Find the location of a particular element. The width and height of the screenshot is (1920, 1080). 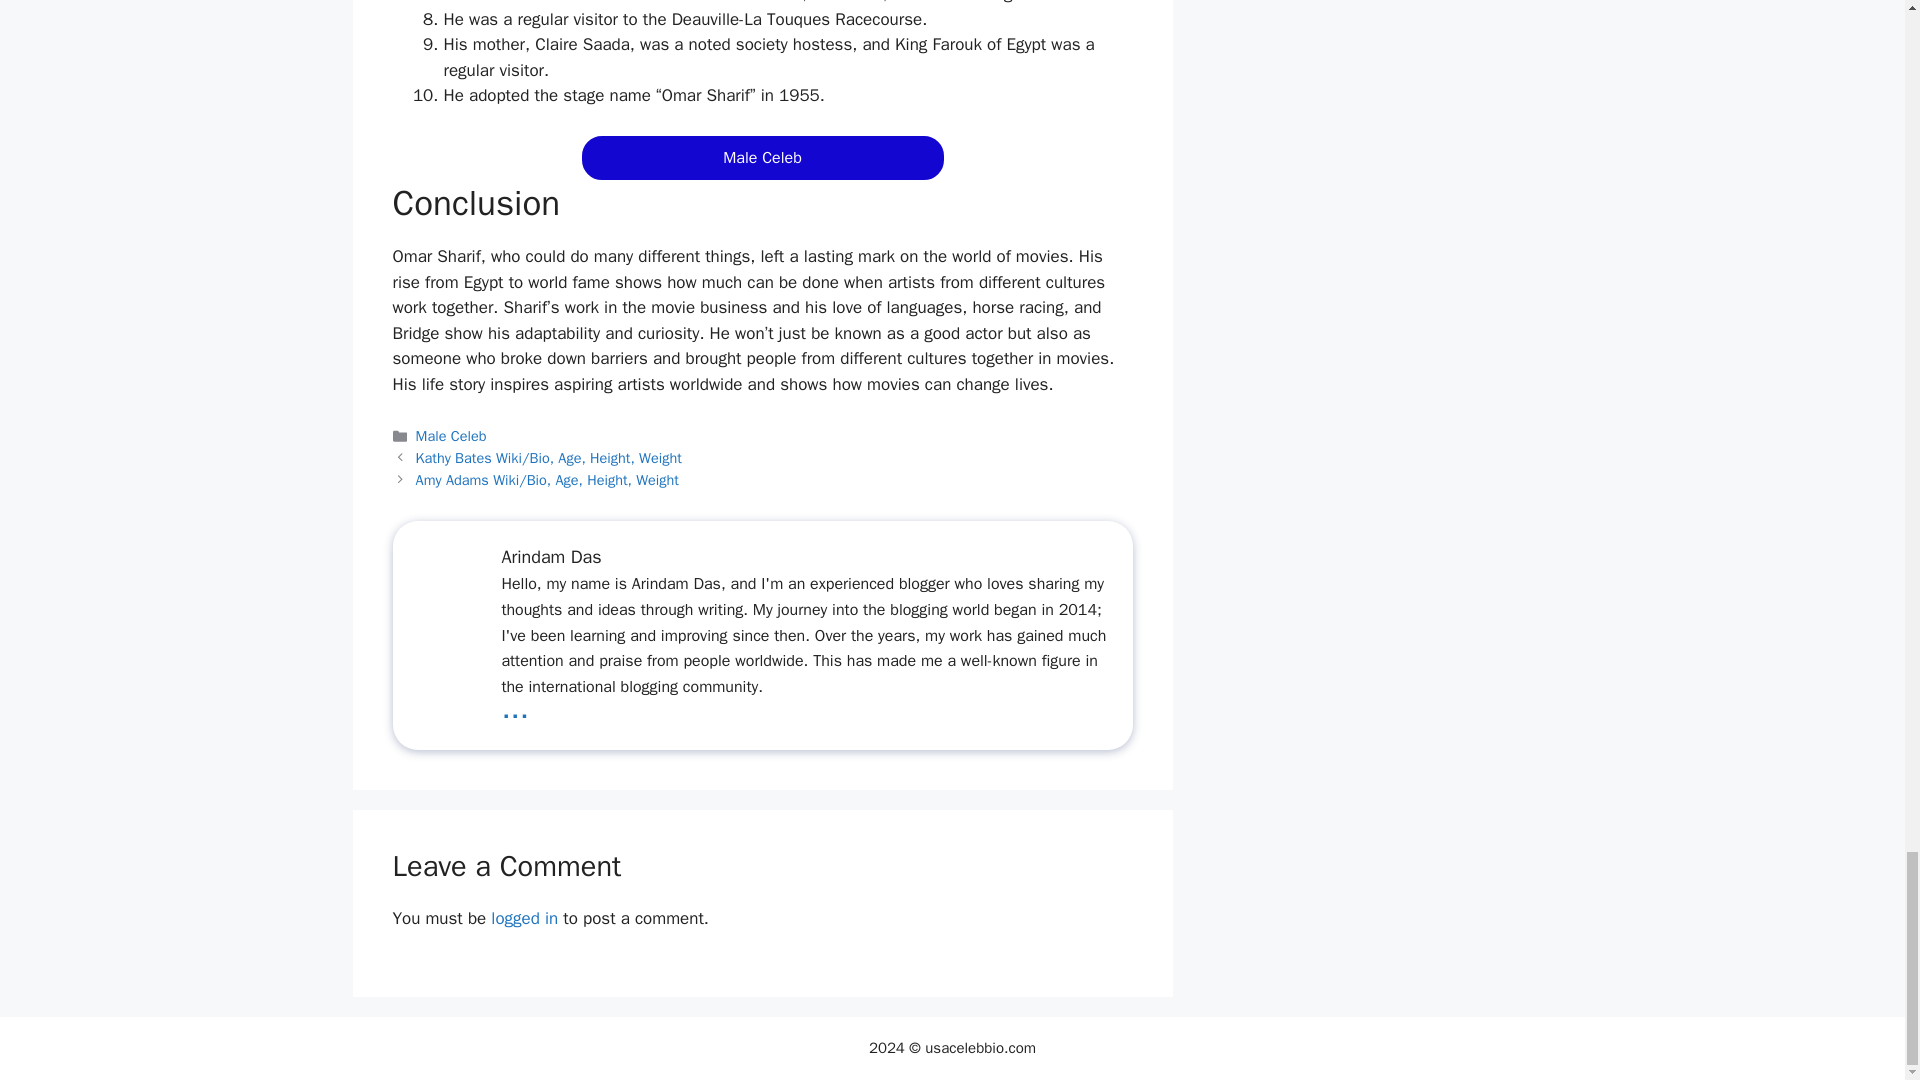

Male Celeb is located at coordinates (452, 435).